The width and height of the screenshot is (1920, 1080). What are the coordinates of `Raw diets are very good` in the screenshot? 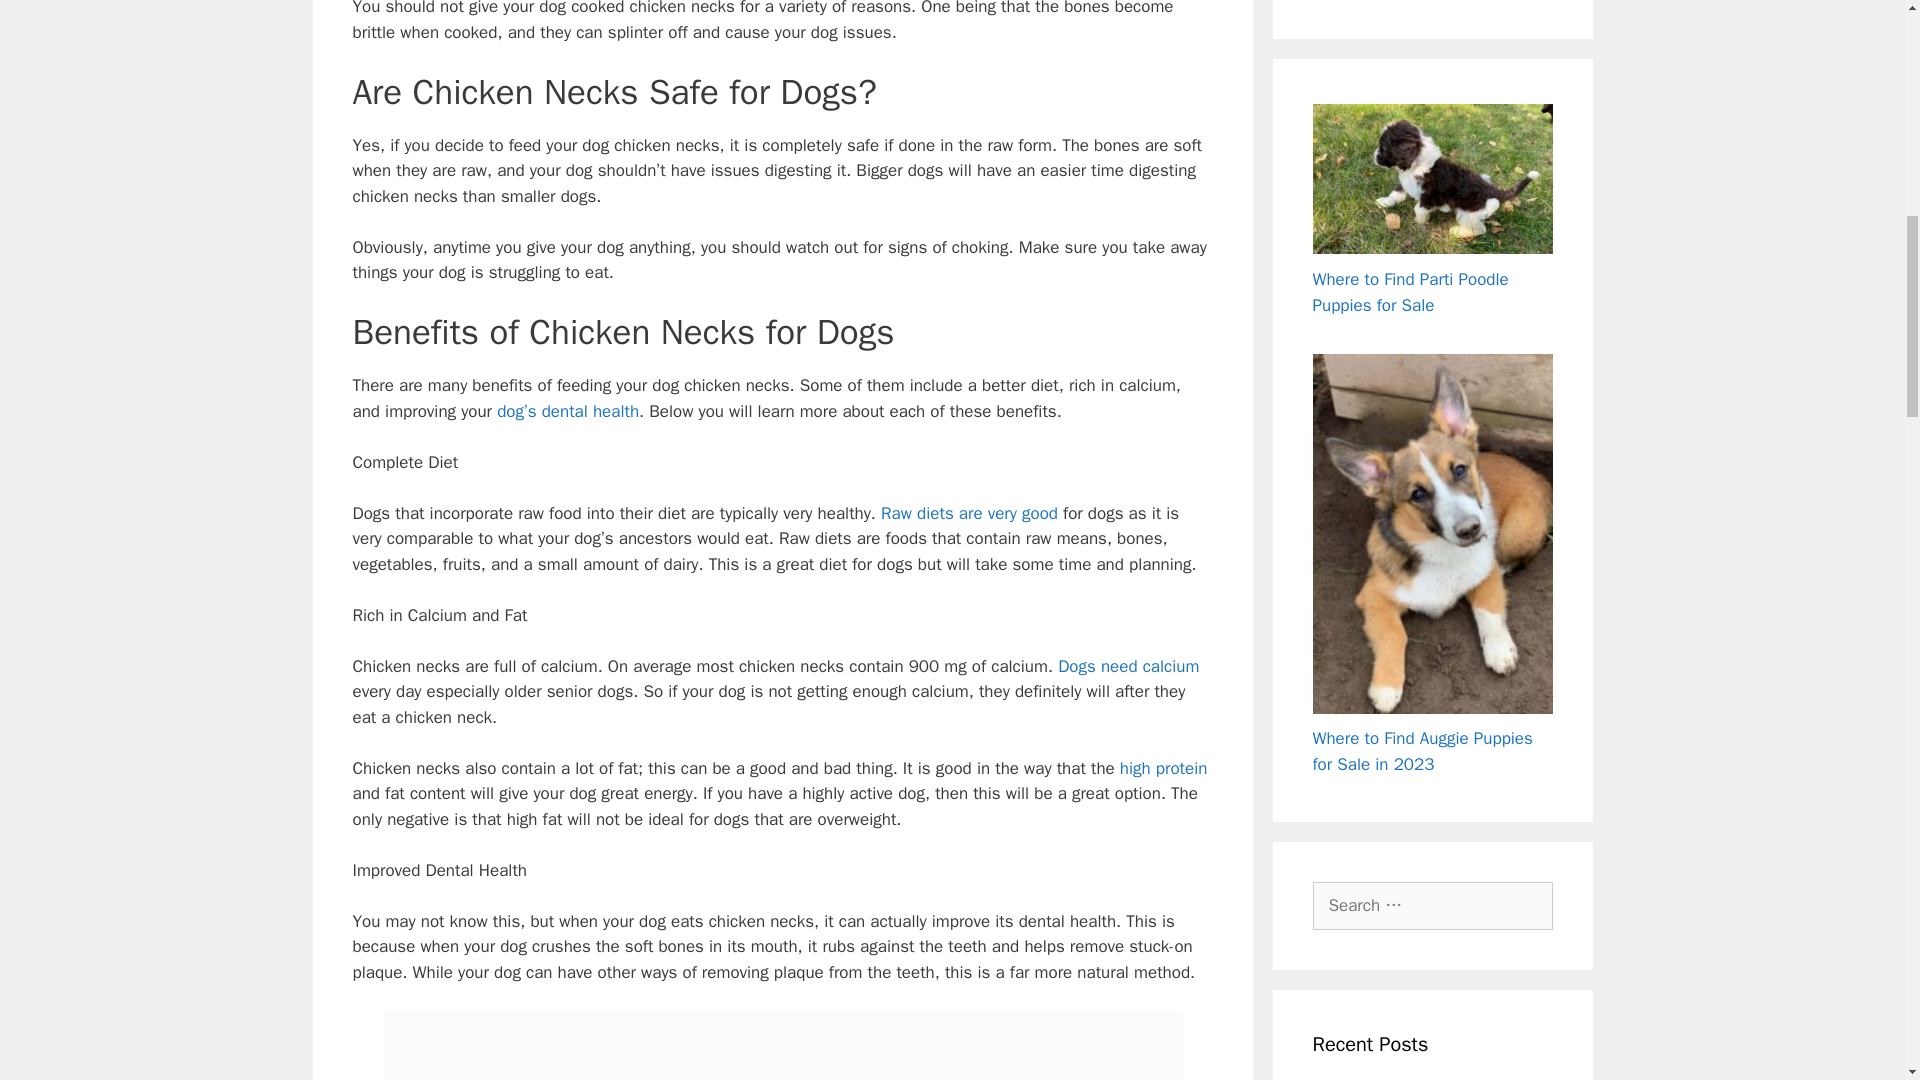 It's located at (966, 513).